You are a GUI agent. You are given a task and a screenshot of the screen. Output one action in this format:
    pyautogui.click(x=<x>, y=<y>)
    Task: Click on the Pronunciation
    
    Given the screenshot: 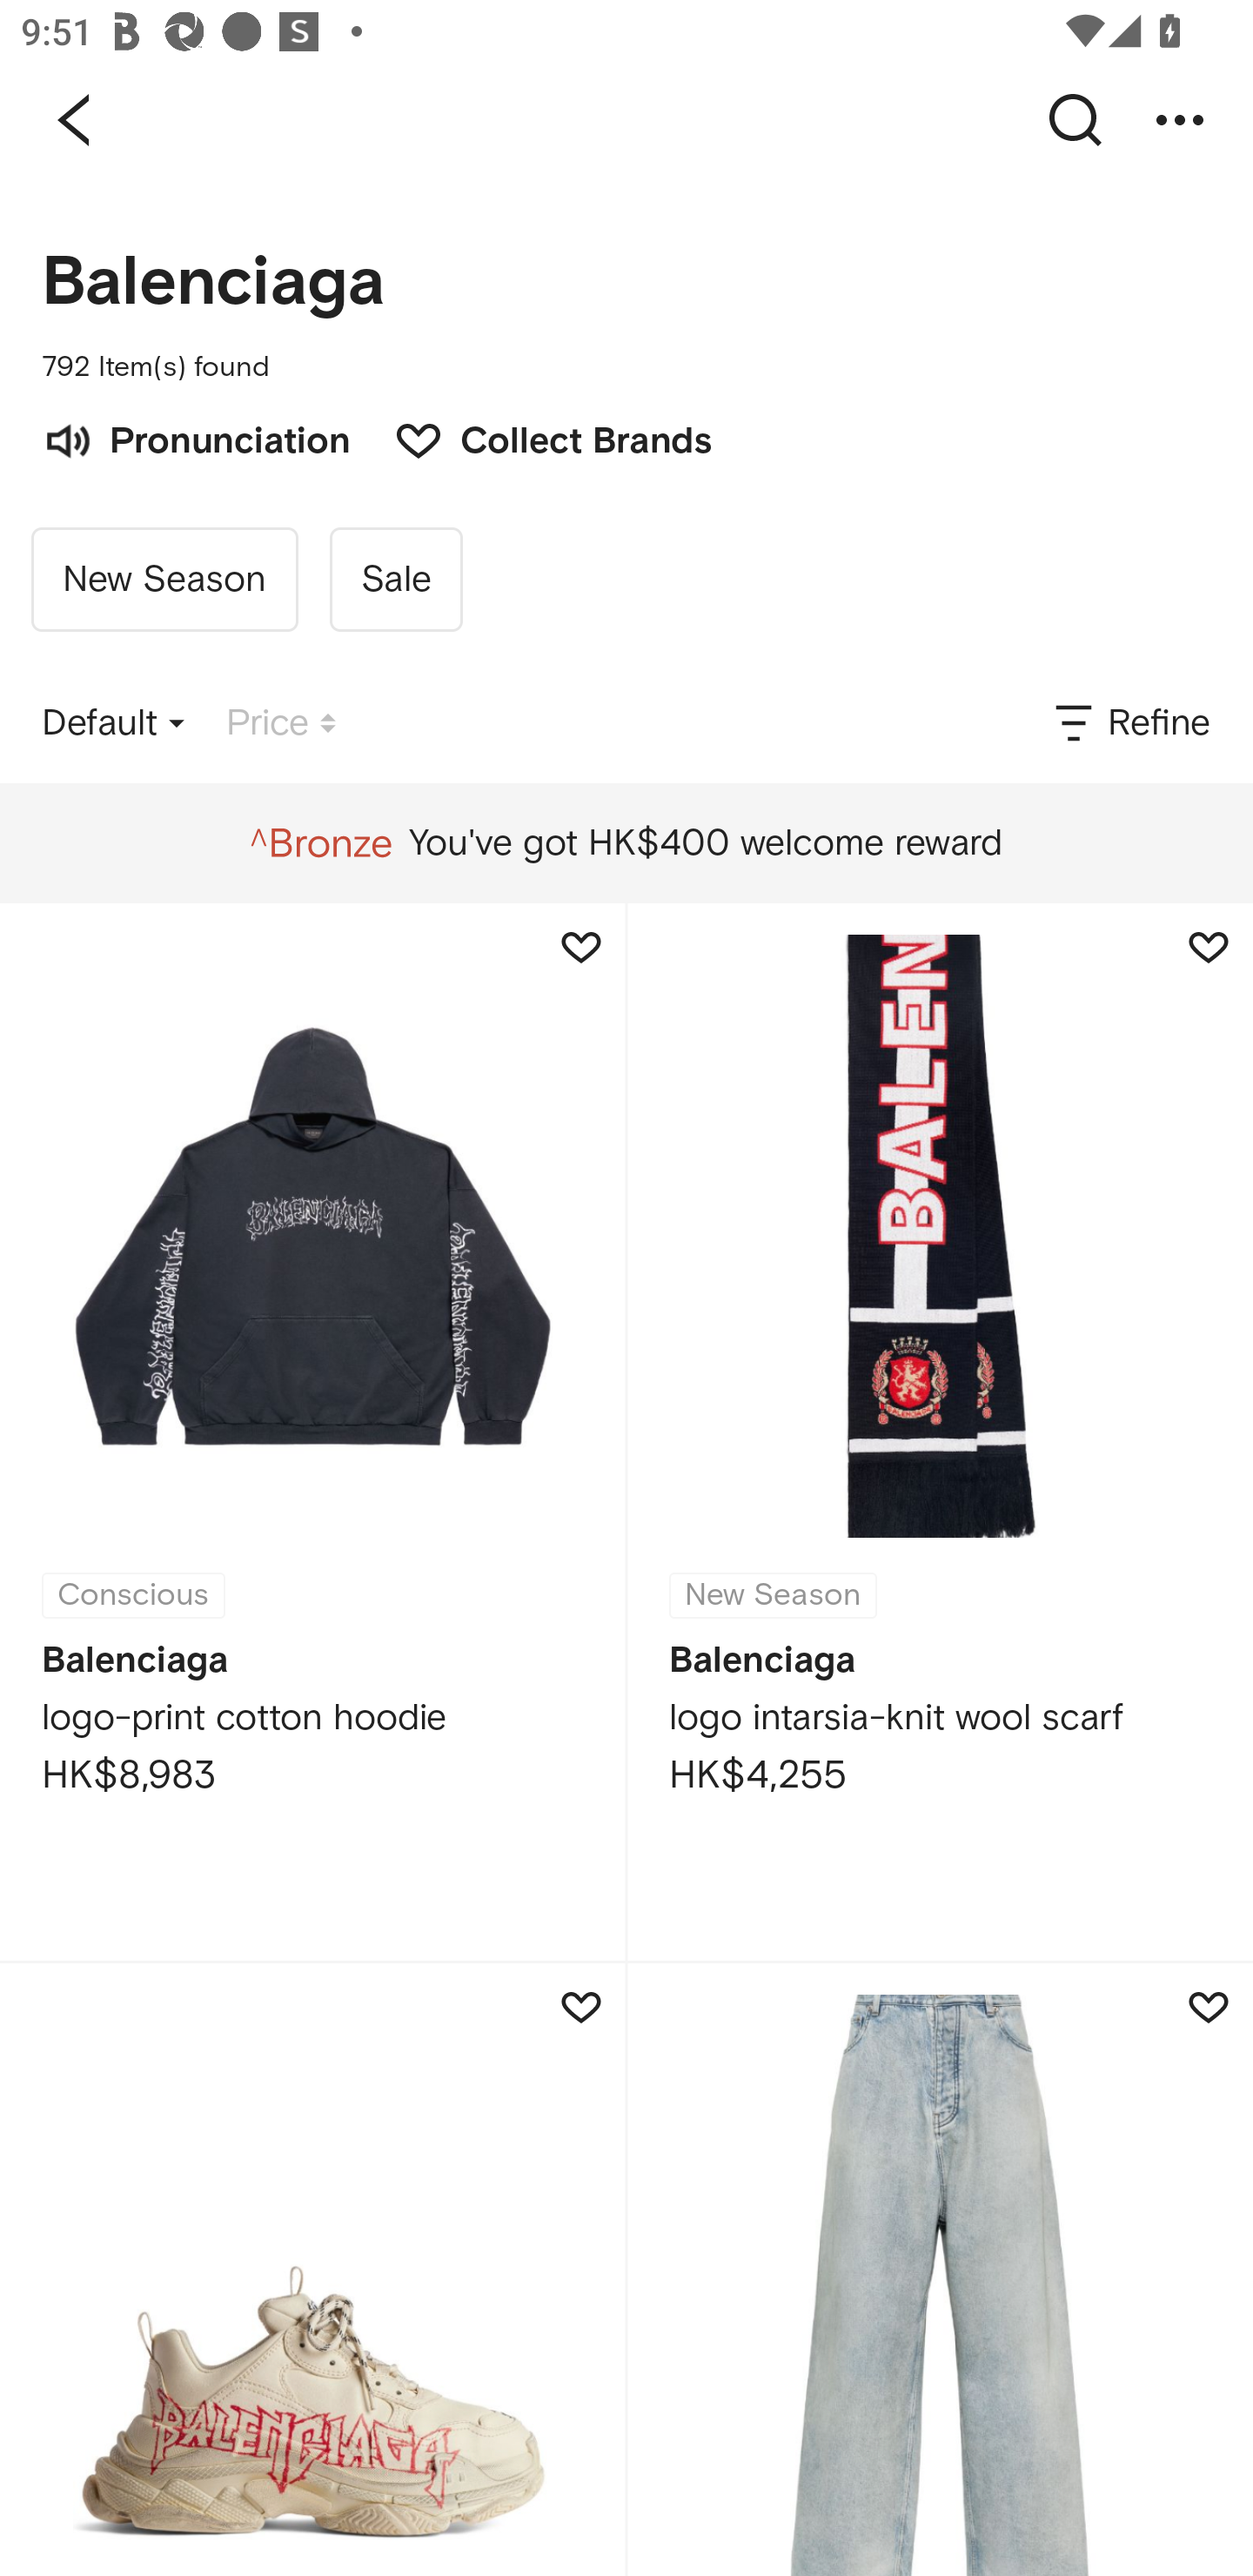 What is the action you would take?
    pyautogui.click(x=196, y=438)
    